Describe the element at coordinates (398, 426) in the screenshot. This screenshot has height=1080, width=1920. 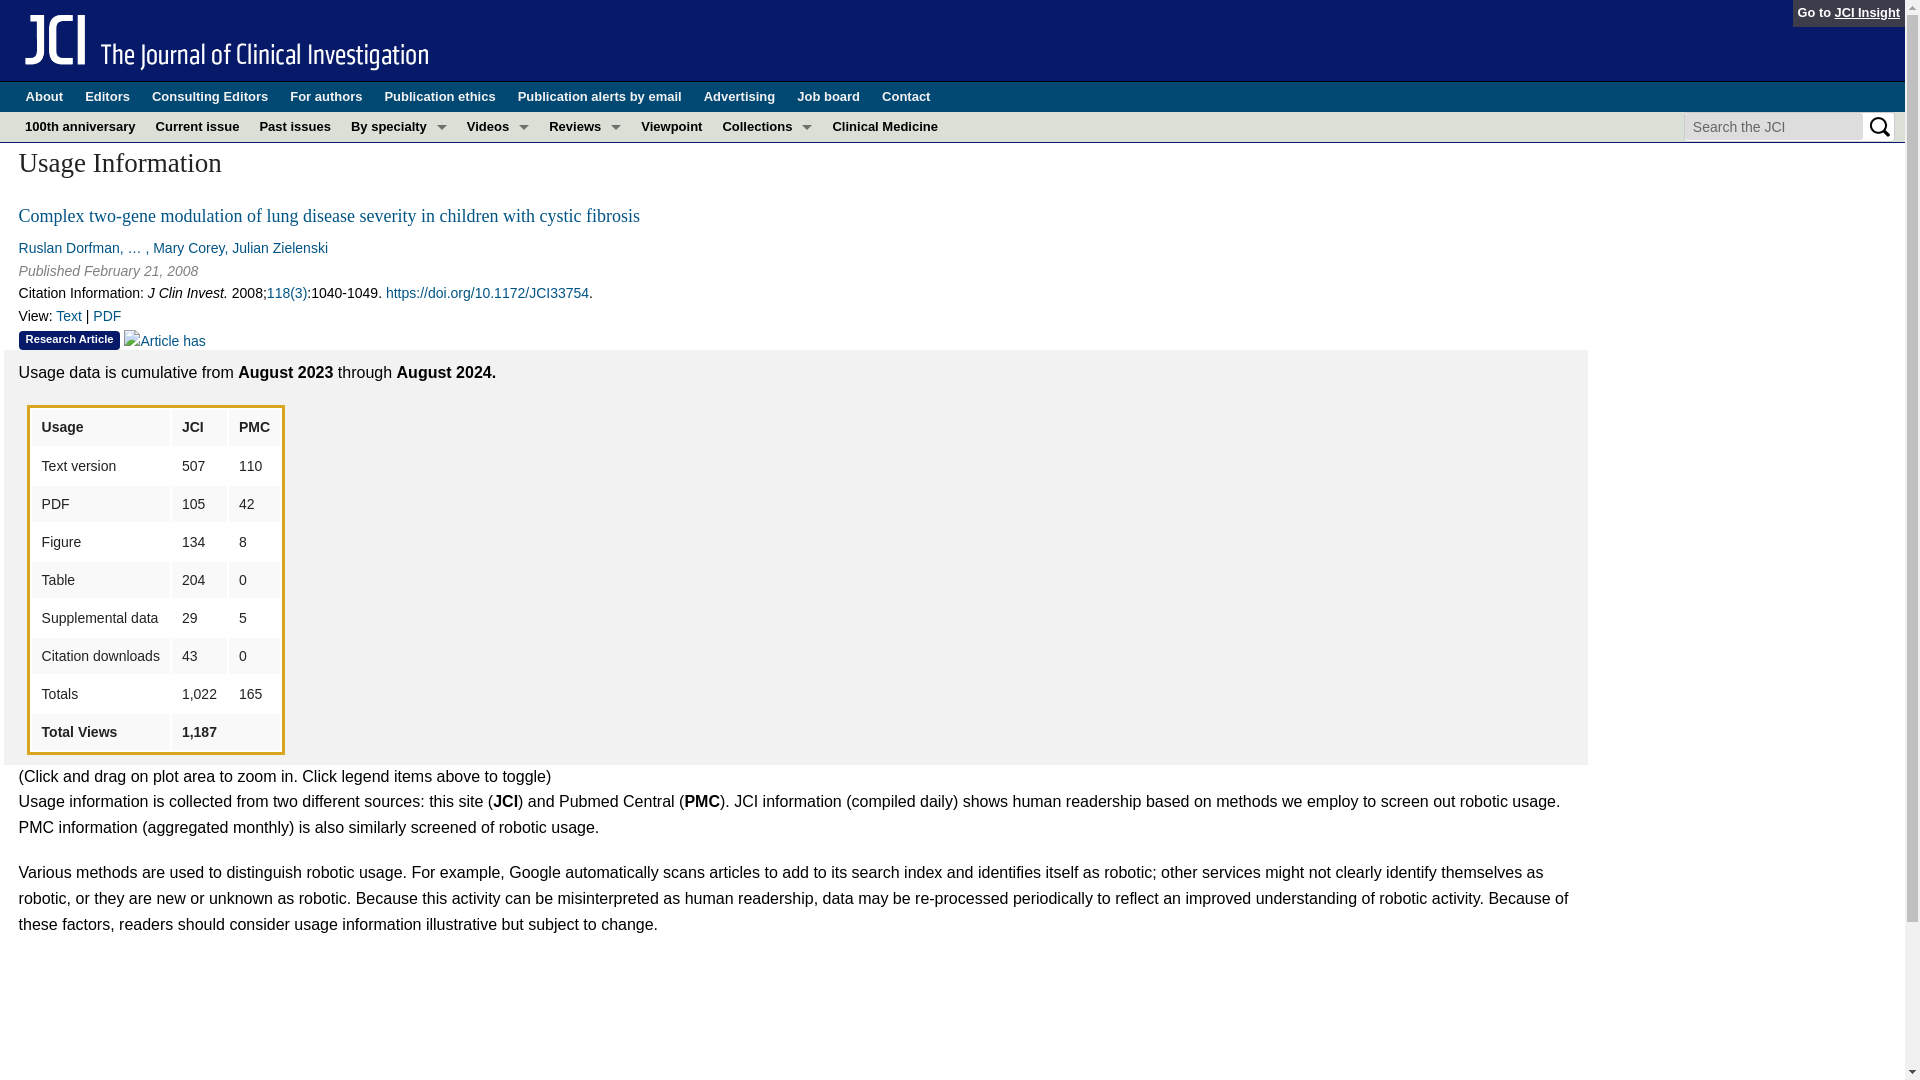
I see `Vascular biology` at that location.